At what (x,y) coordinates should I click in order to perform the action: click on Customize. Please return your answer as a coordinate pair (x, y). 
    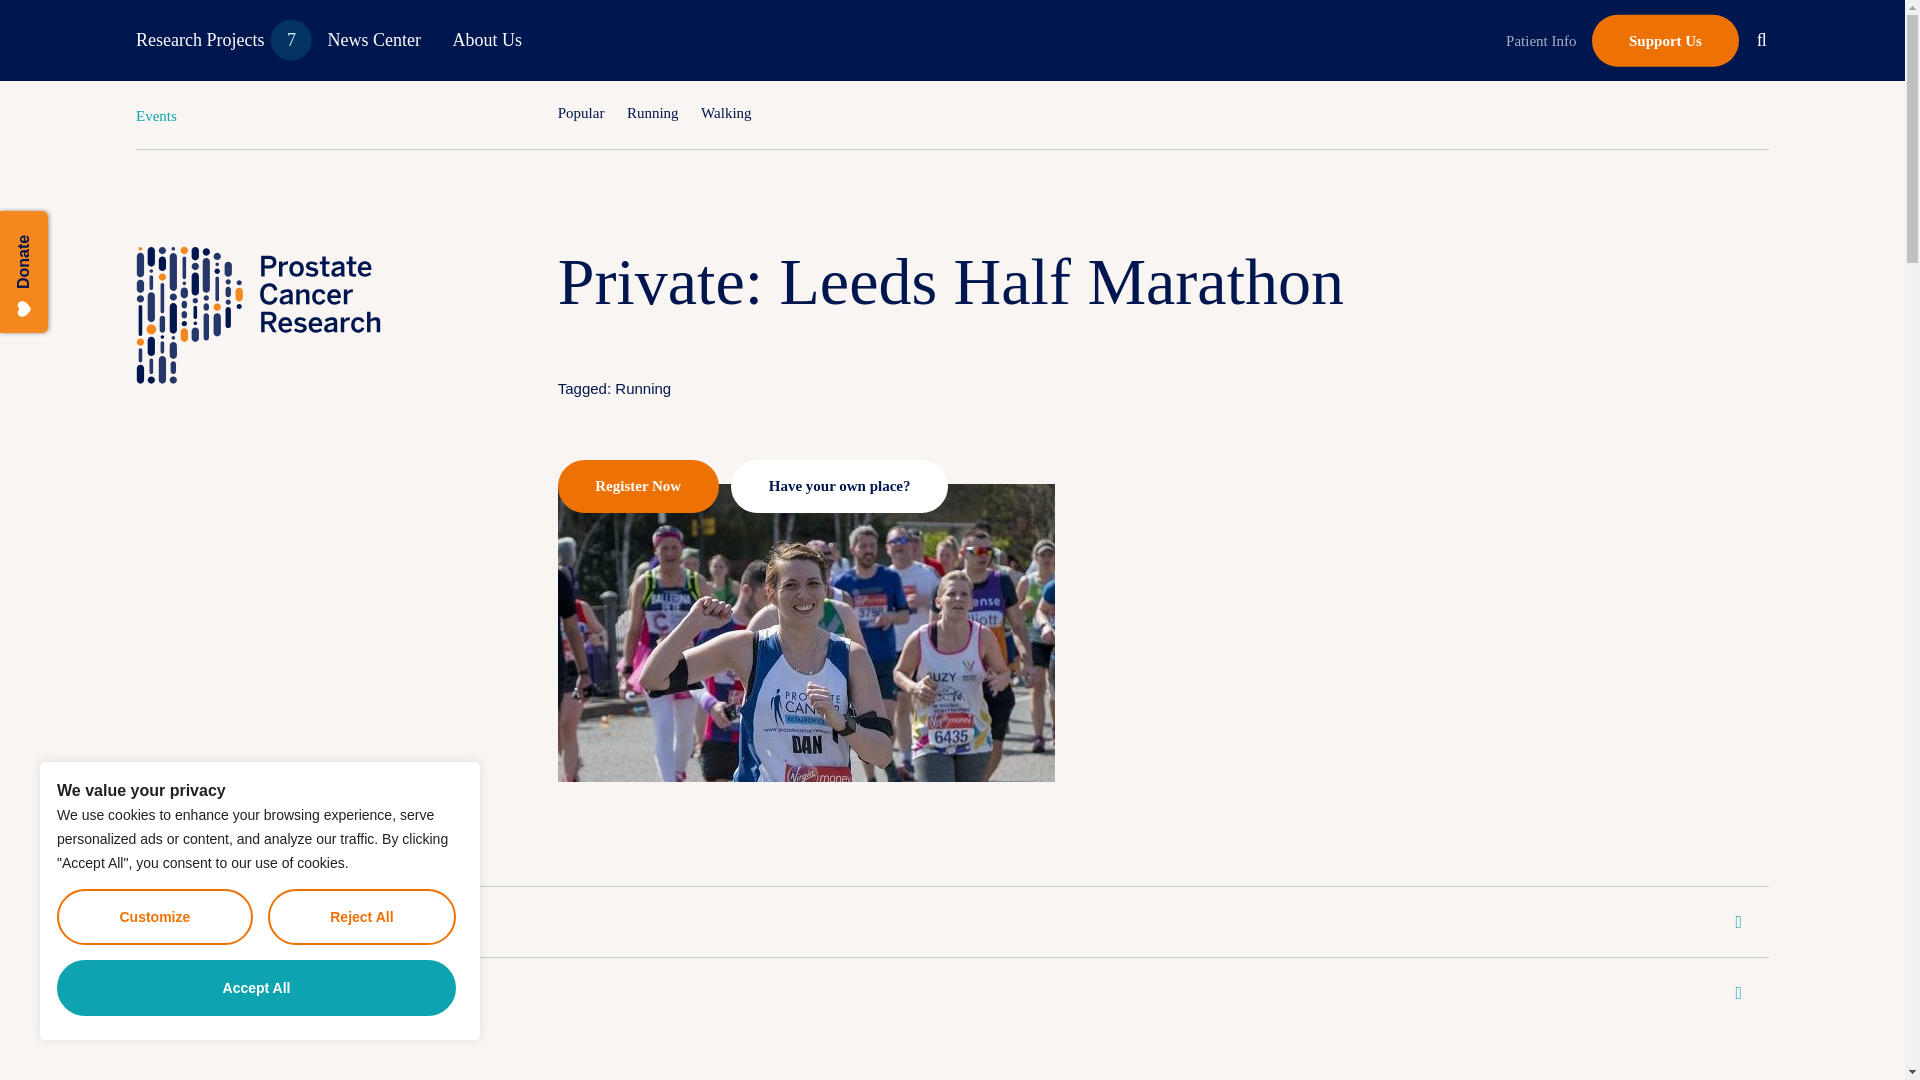
    Looking at the image, I should click on (155, 916).